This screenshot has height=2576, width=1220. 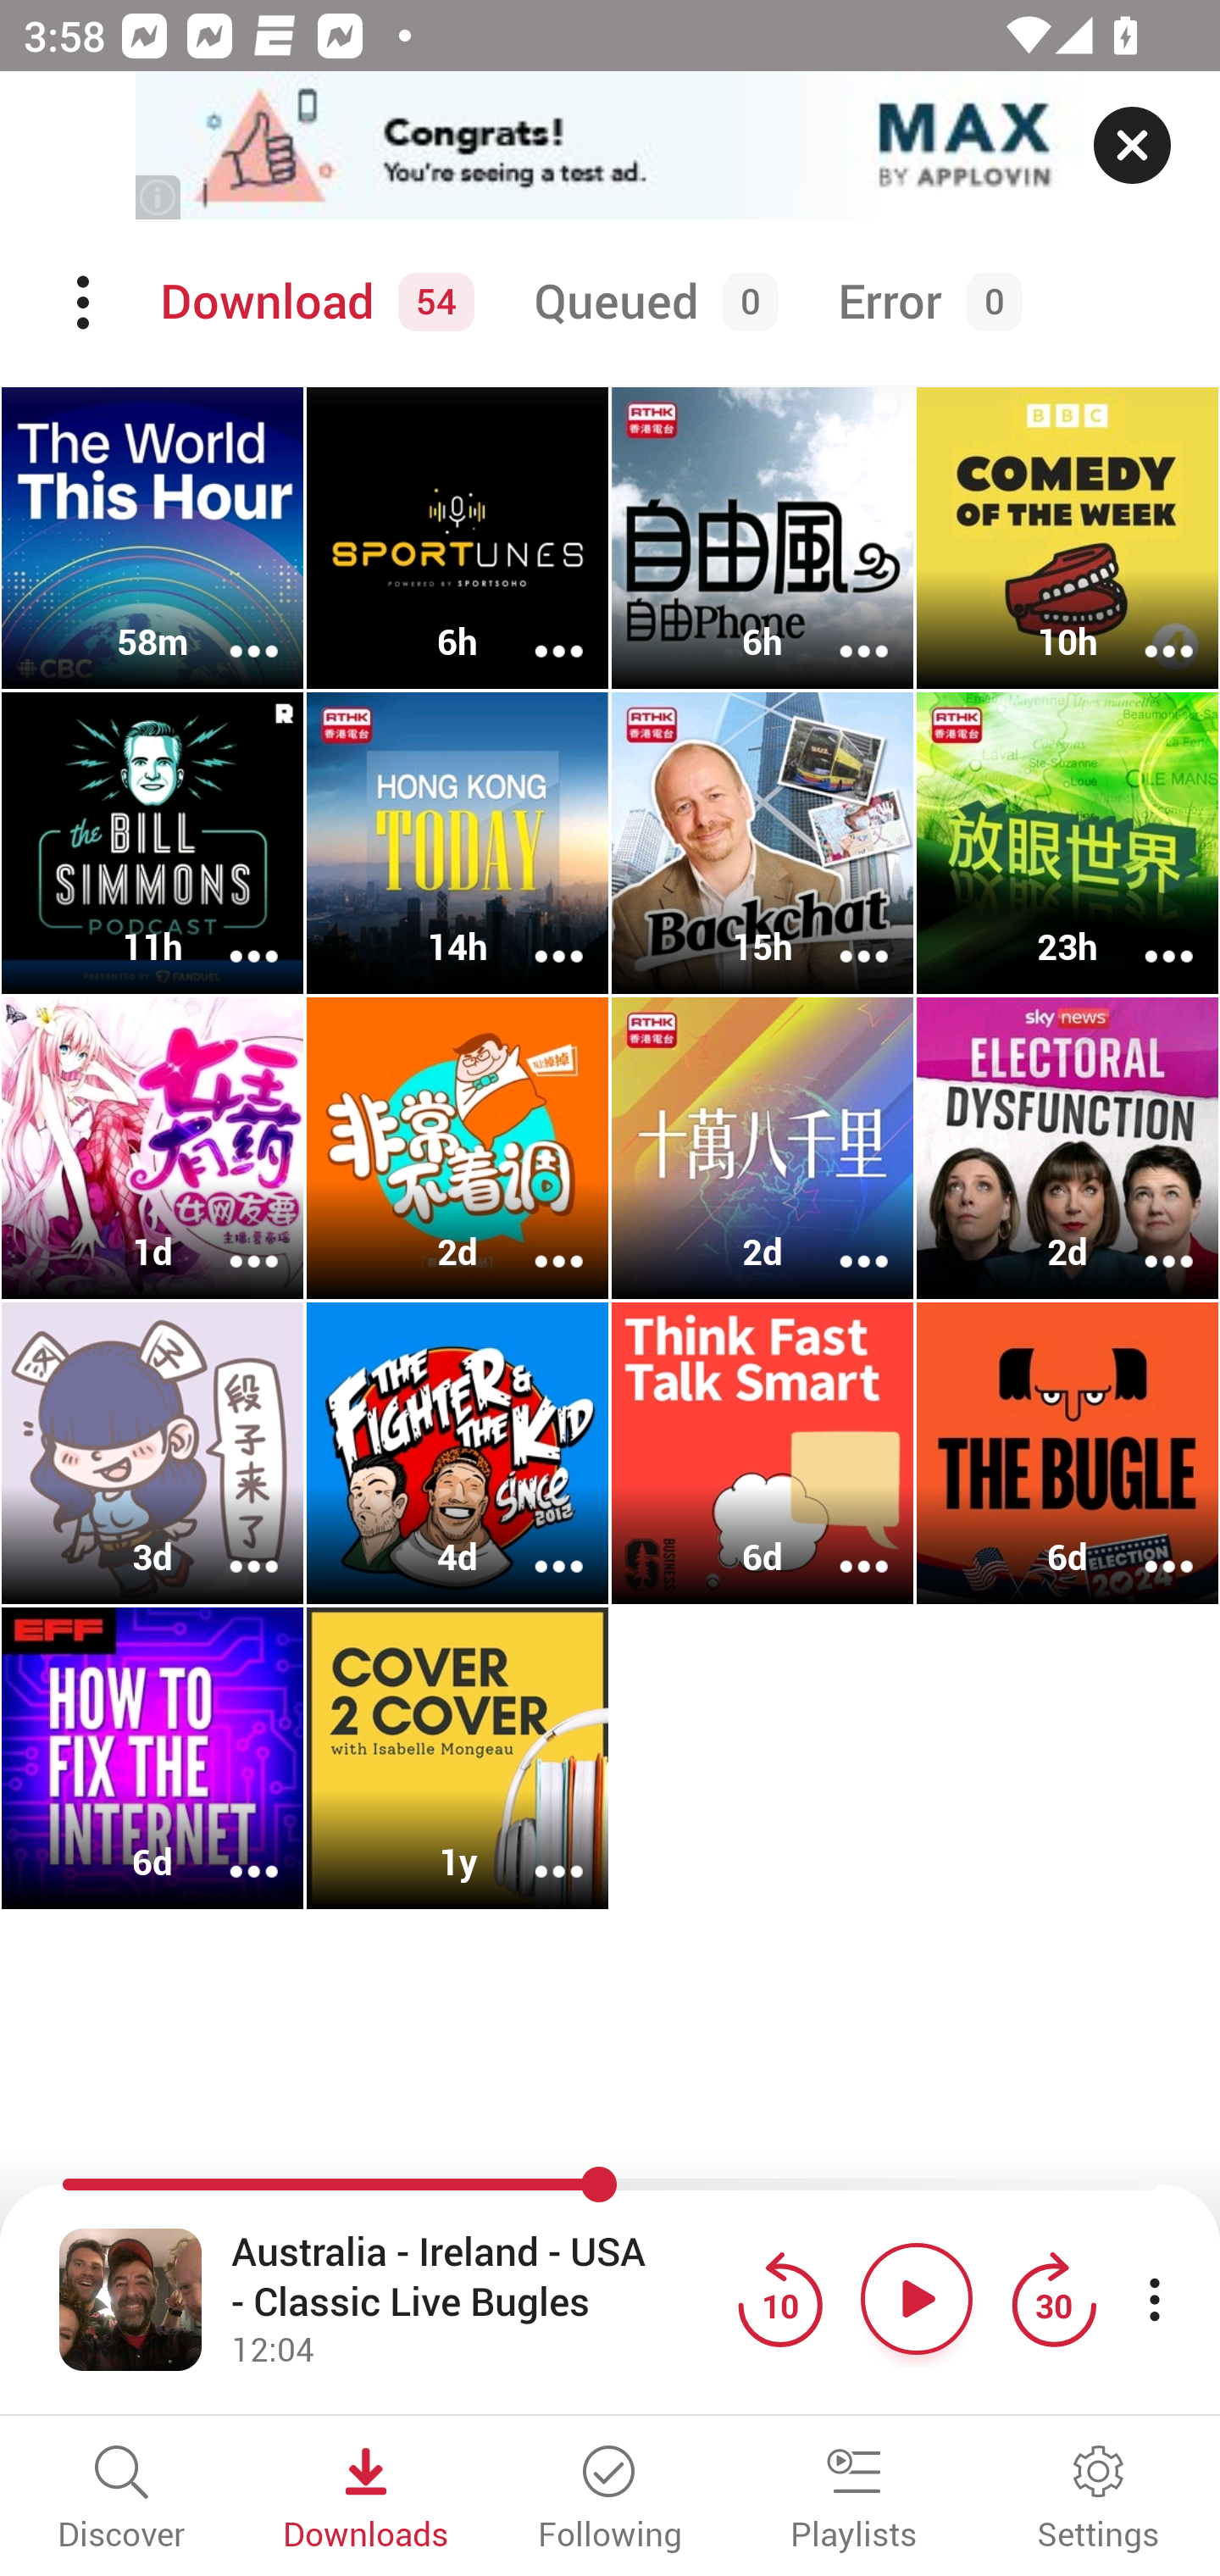 What do you see at coordinates (152, 1452) in the screenshot?
I see `段子来了 3d More options More options` at bounding box center [152, 1452].